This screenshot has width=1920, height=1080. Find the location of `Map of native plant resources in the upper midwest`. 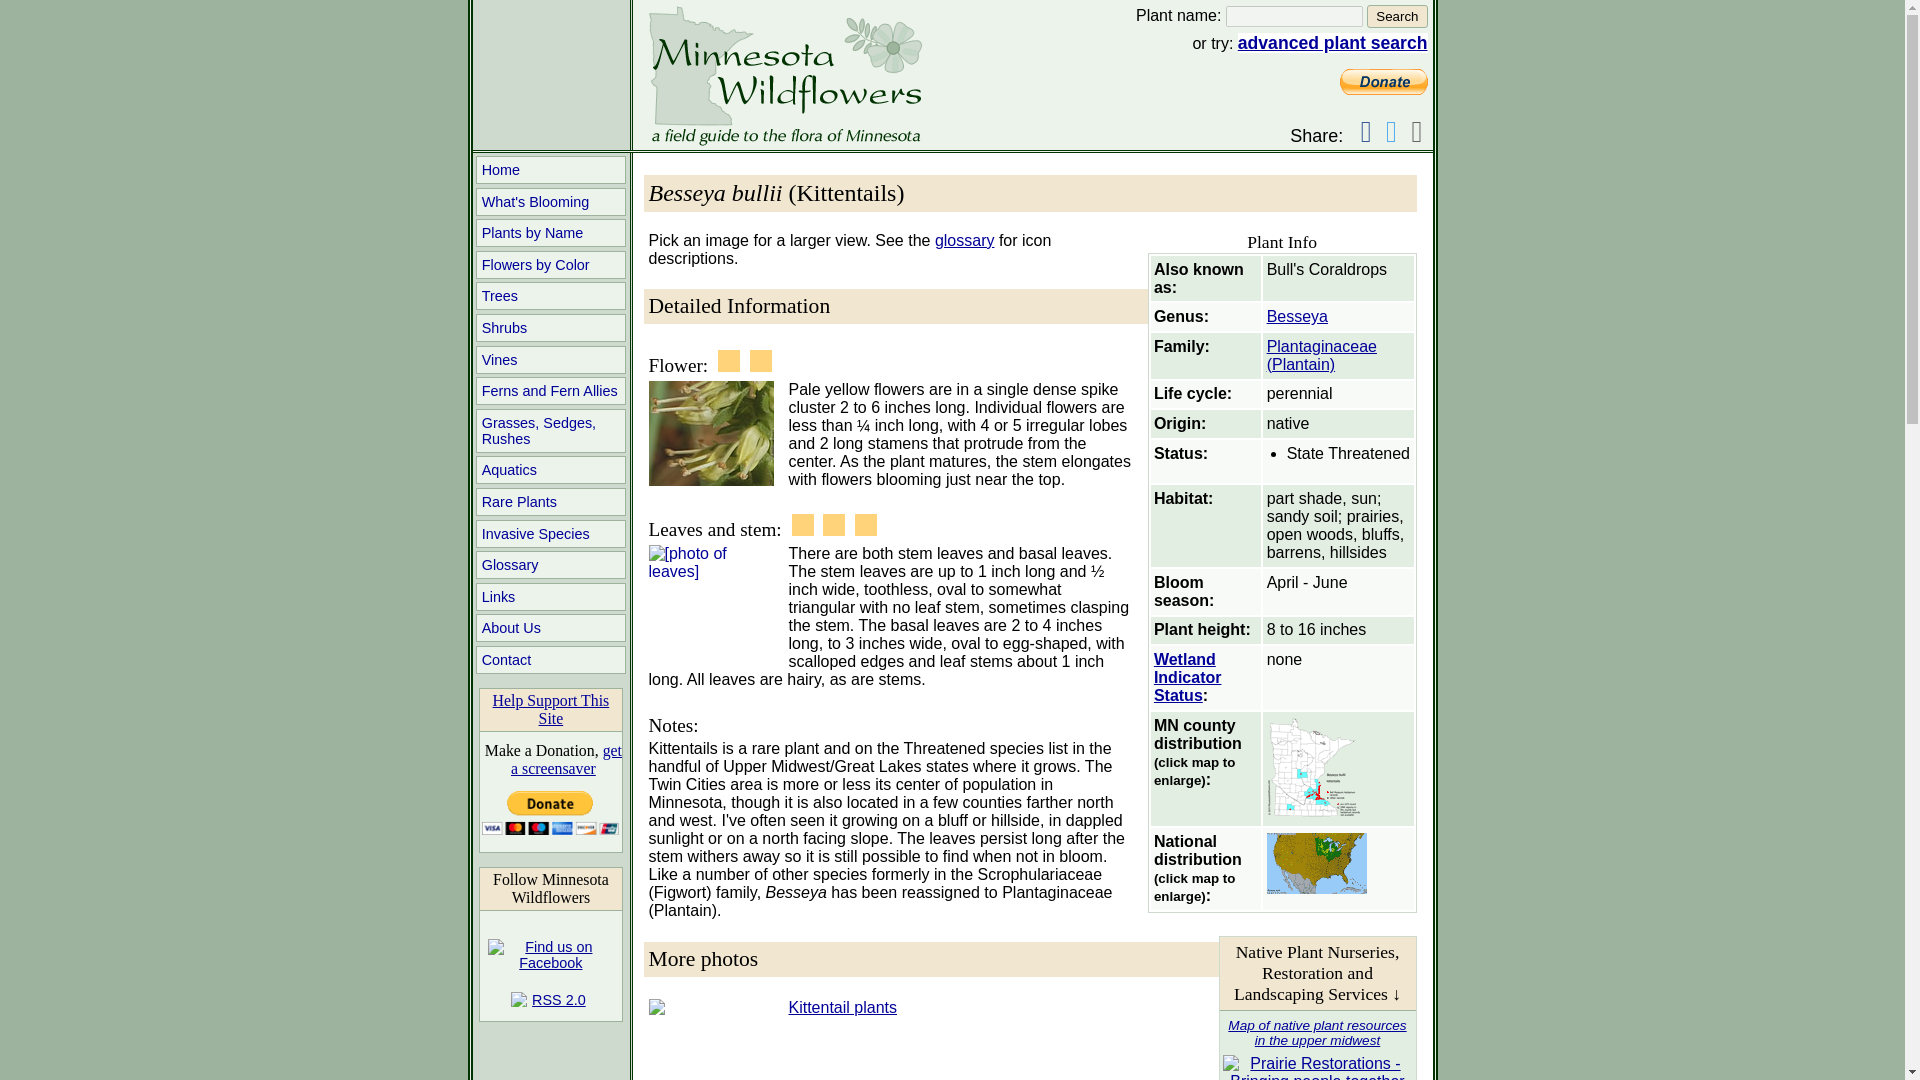

Map of native plant resources in the upper midwest is located at coordinates (1316, 1032).